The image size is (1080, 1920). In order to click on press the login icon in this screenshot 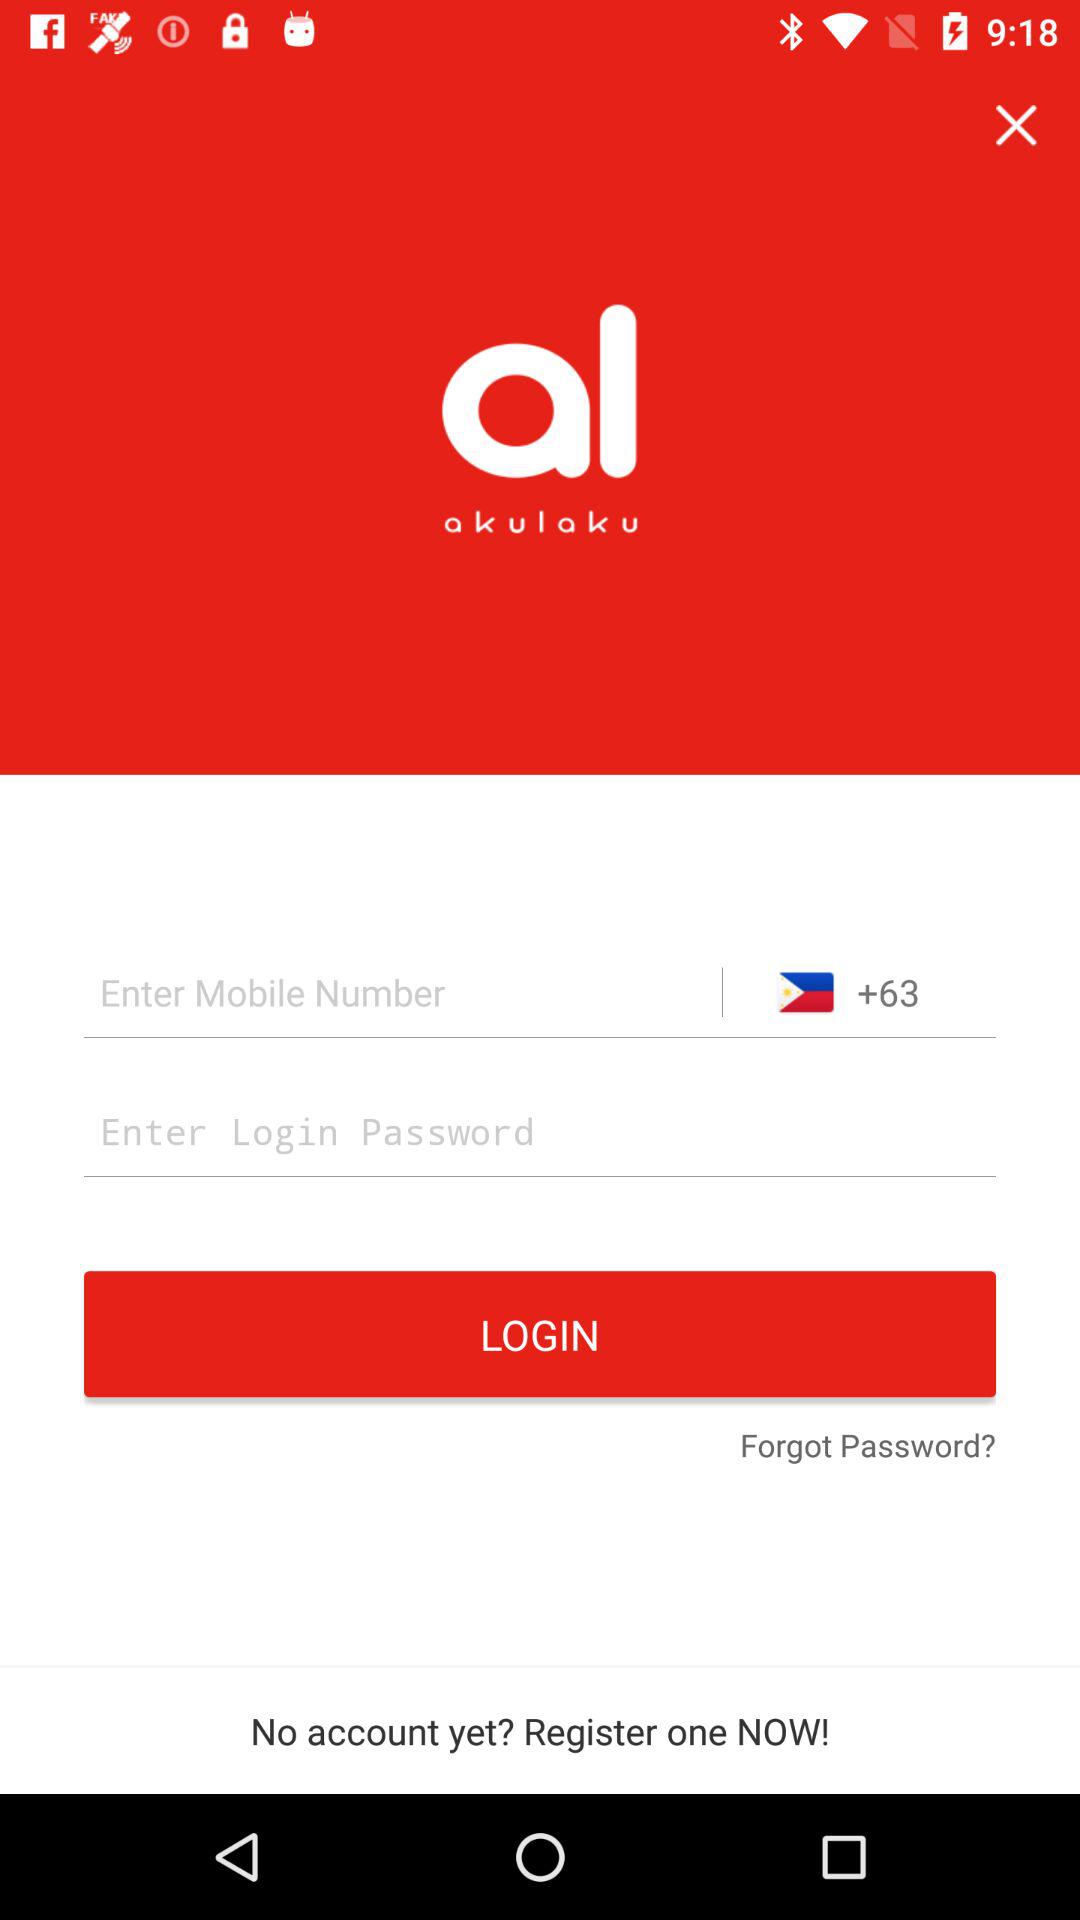, I will do `click(540, 1334)`.